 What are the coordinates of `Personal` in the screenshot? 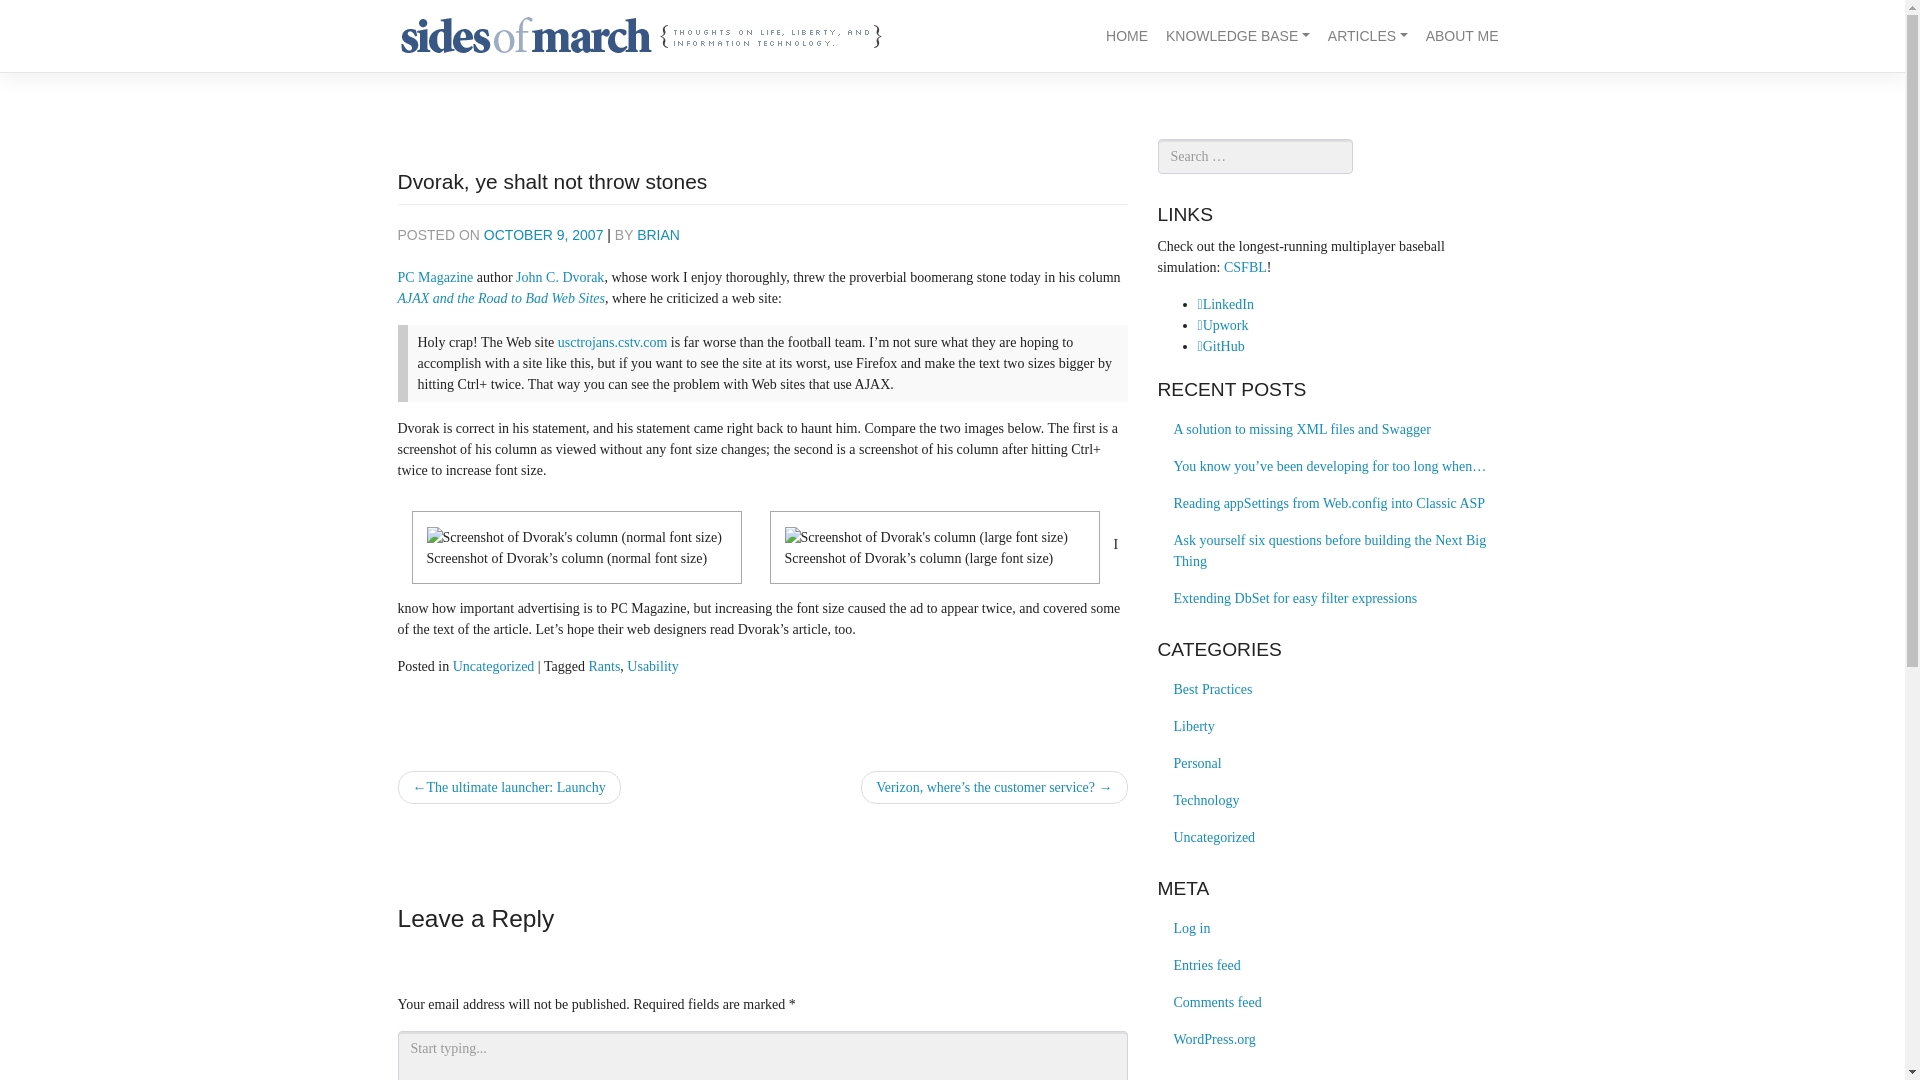 It's located at (1198, 763).